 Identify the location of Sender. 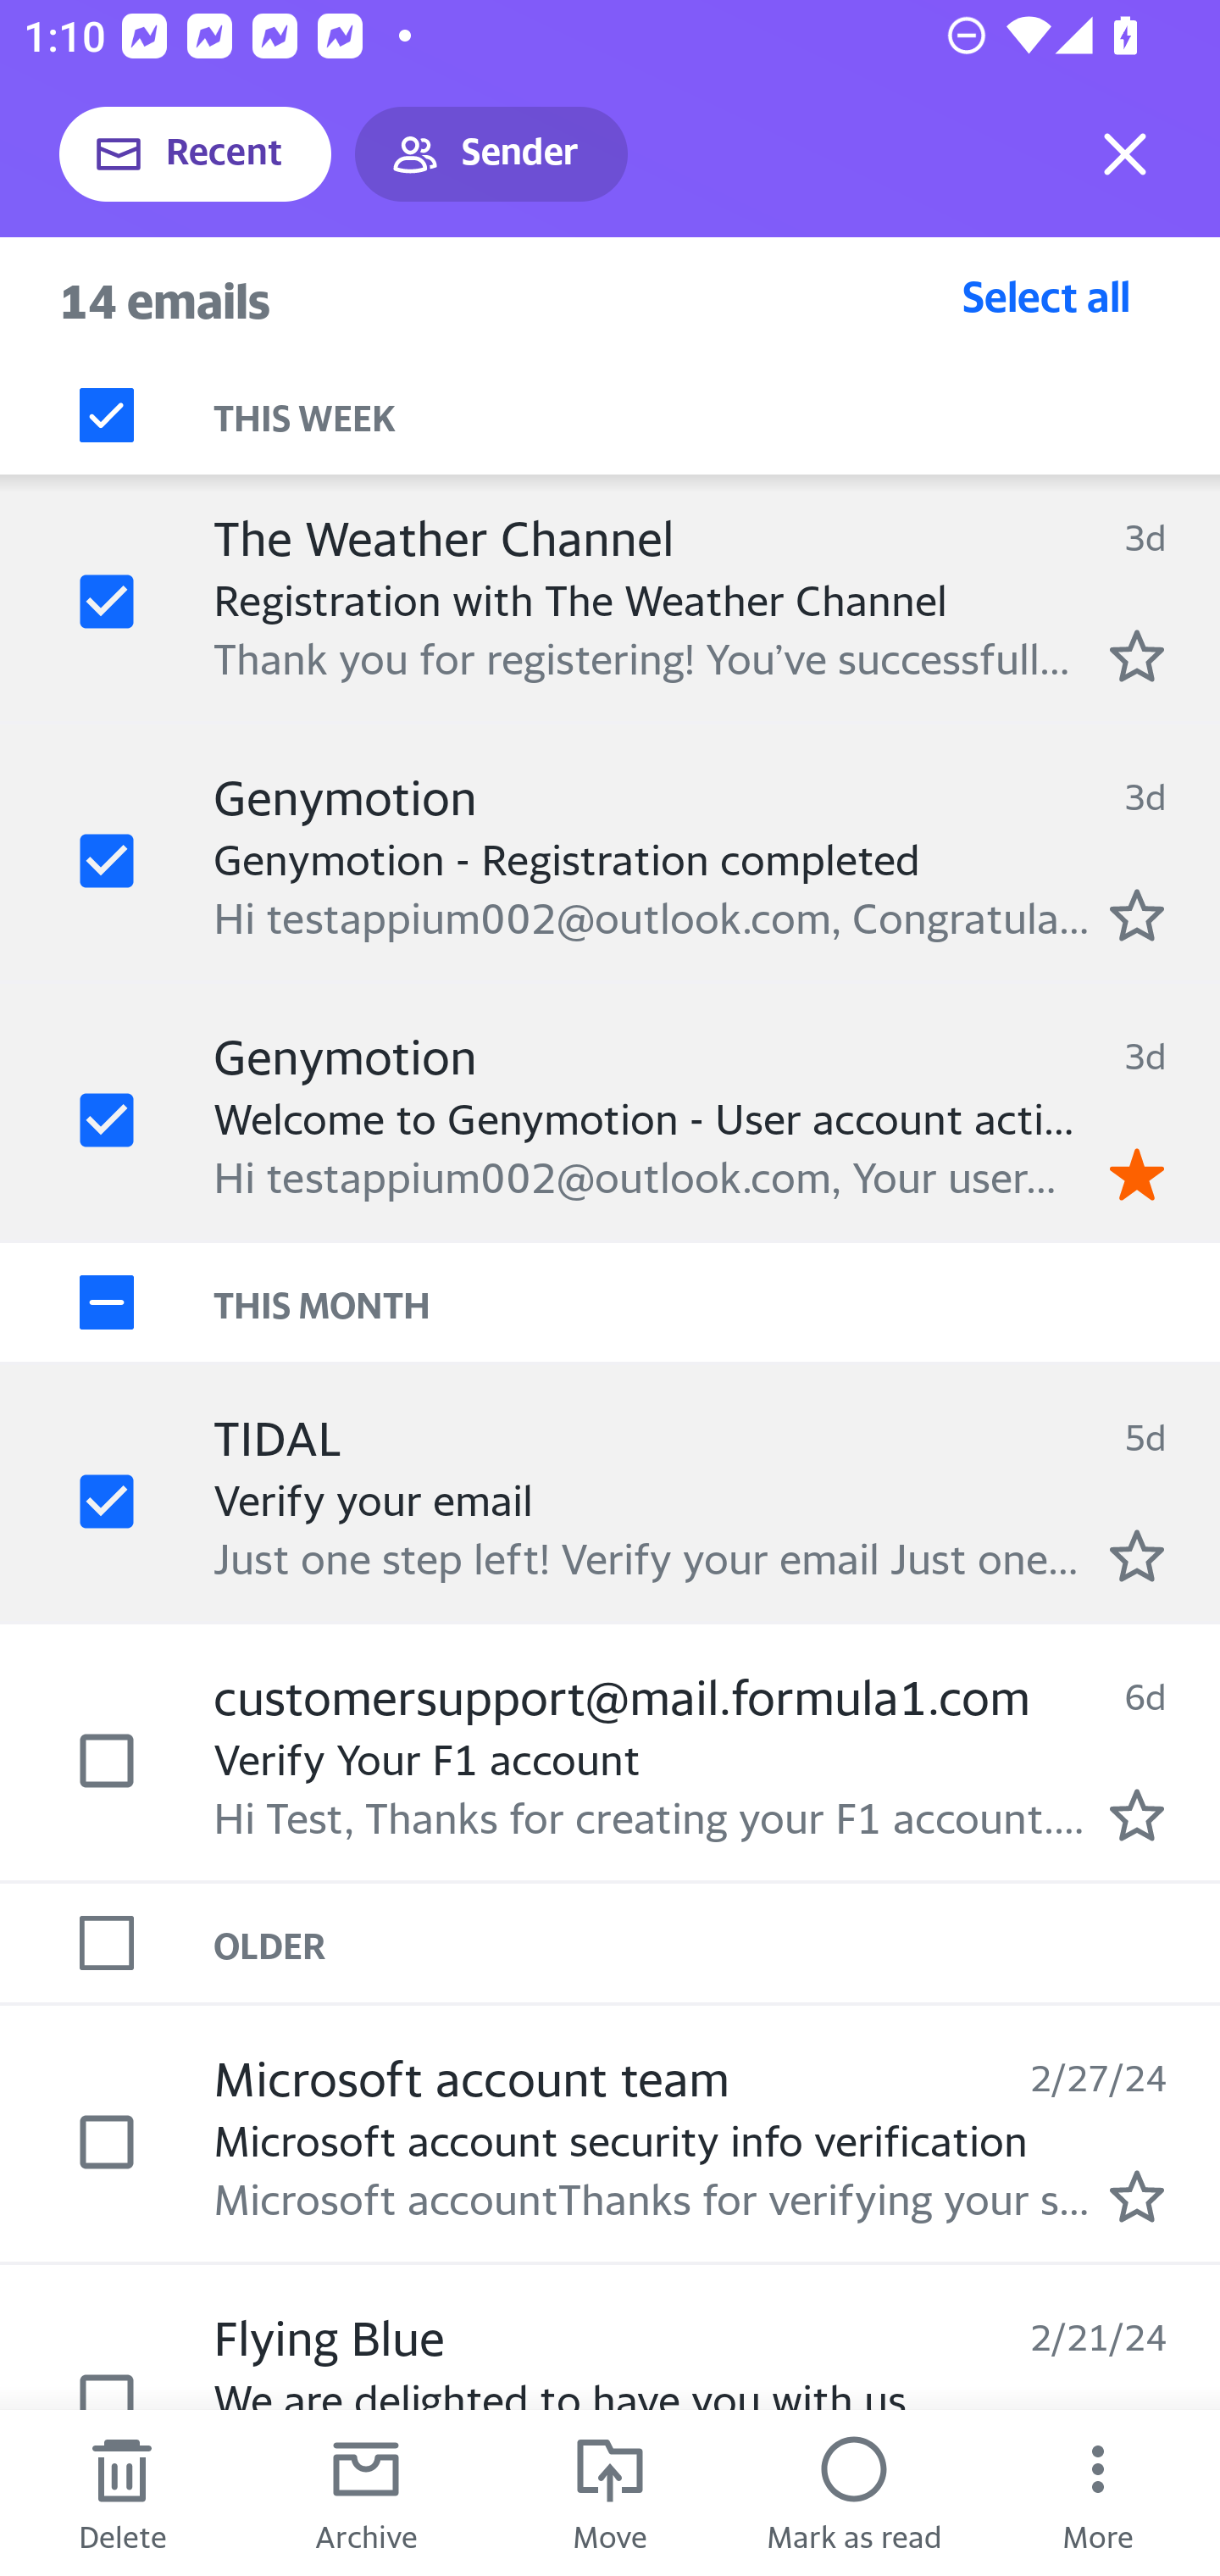
(491, 154).